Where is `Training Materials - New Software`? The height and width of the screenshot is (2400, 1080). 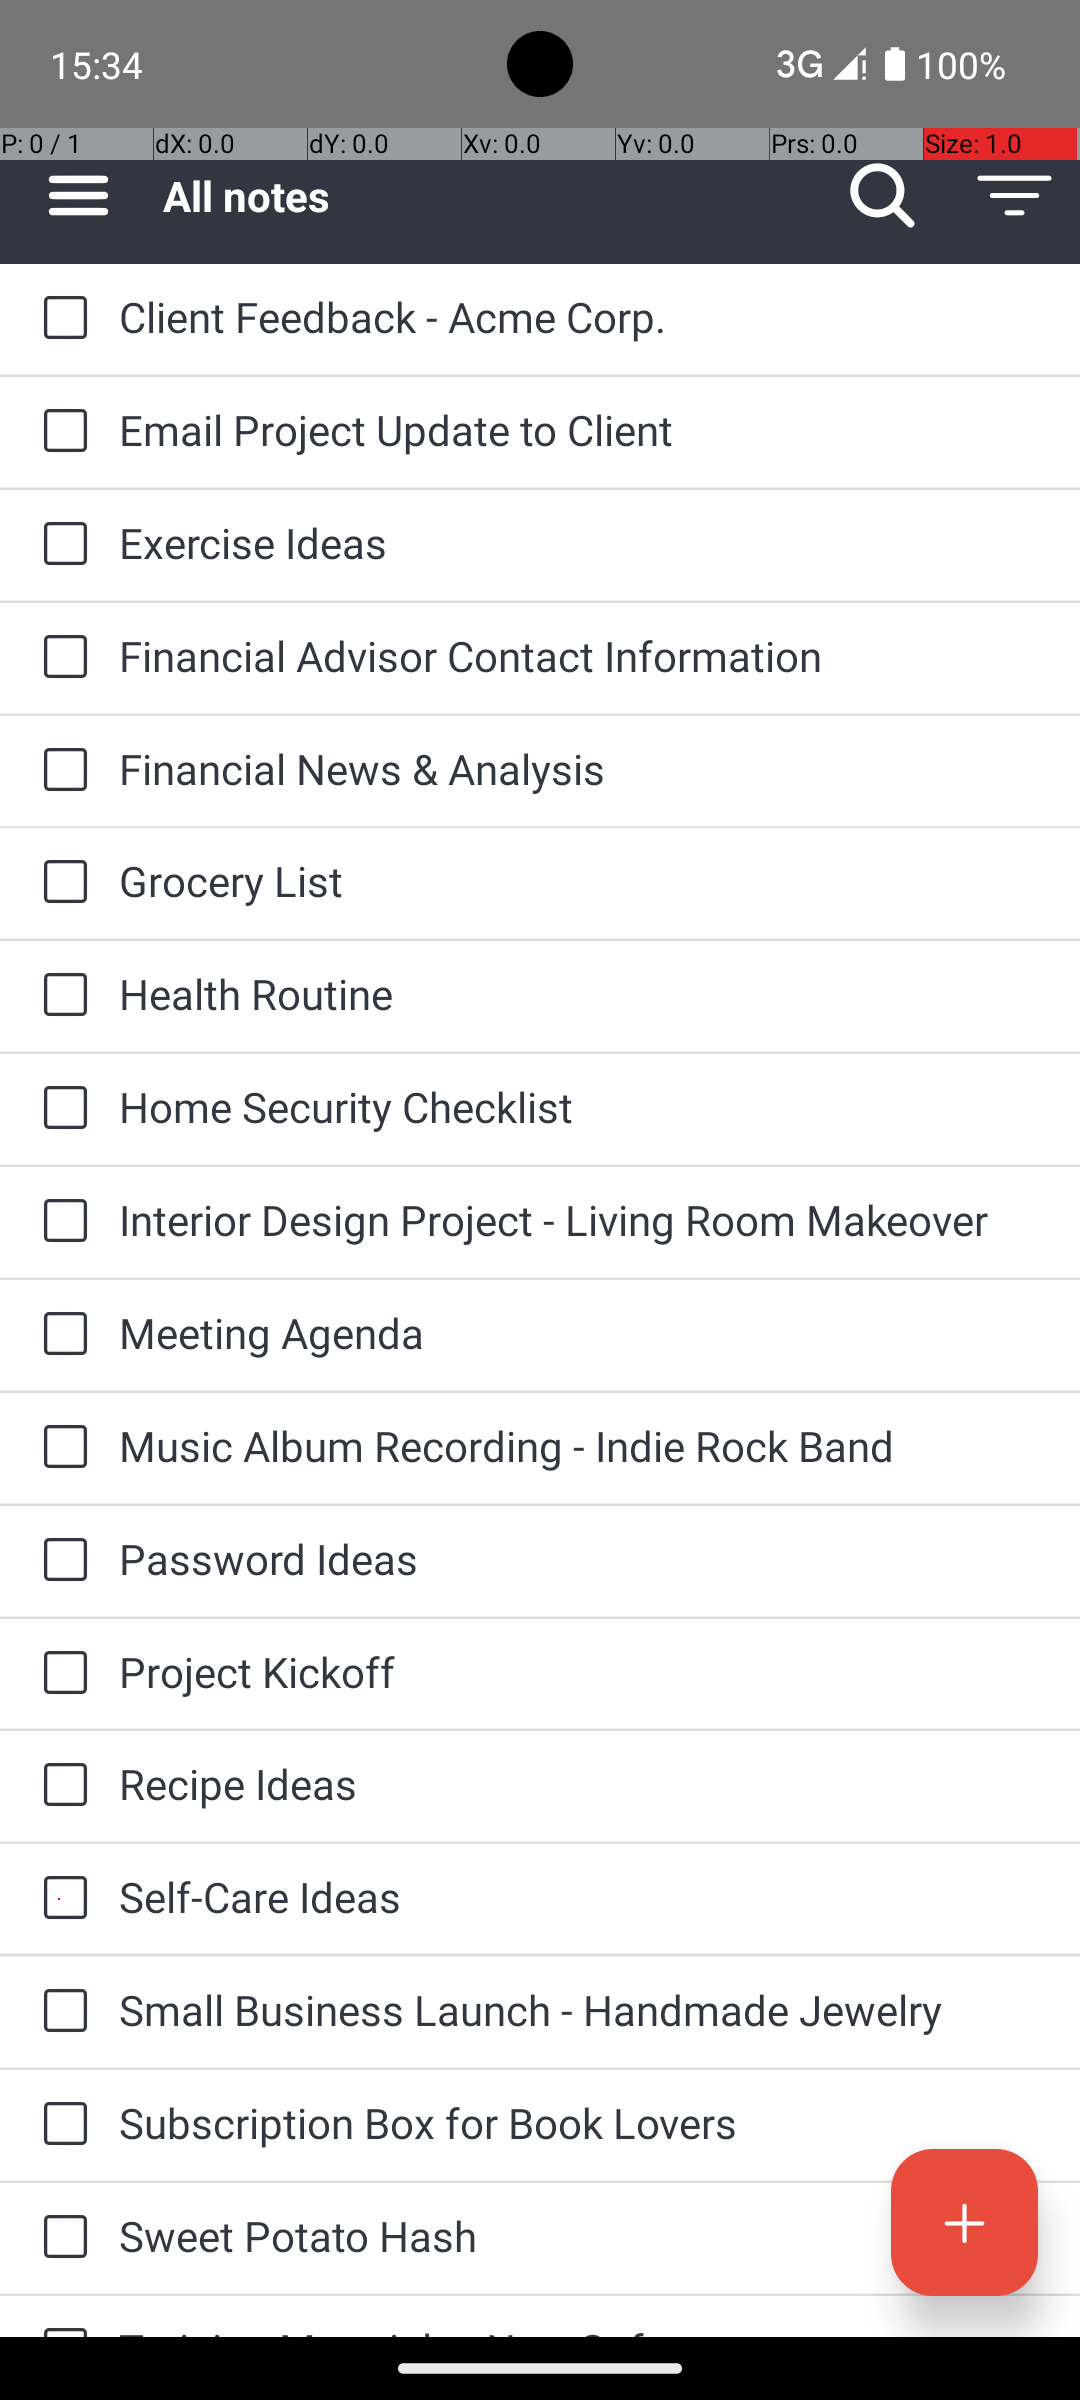 Training Materials - New Software is located at coordinates (580, 2328).